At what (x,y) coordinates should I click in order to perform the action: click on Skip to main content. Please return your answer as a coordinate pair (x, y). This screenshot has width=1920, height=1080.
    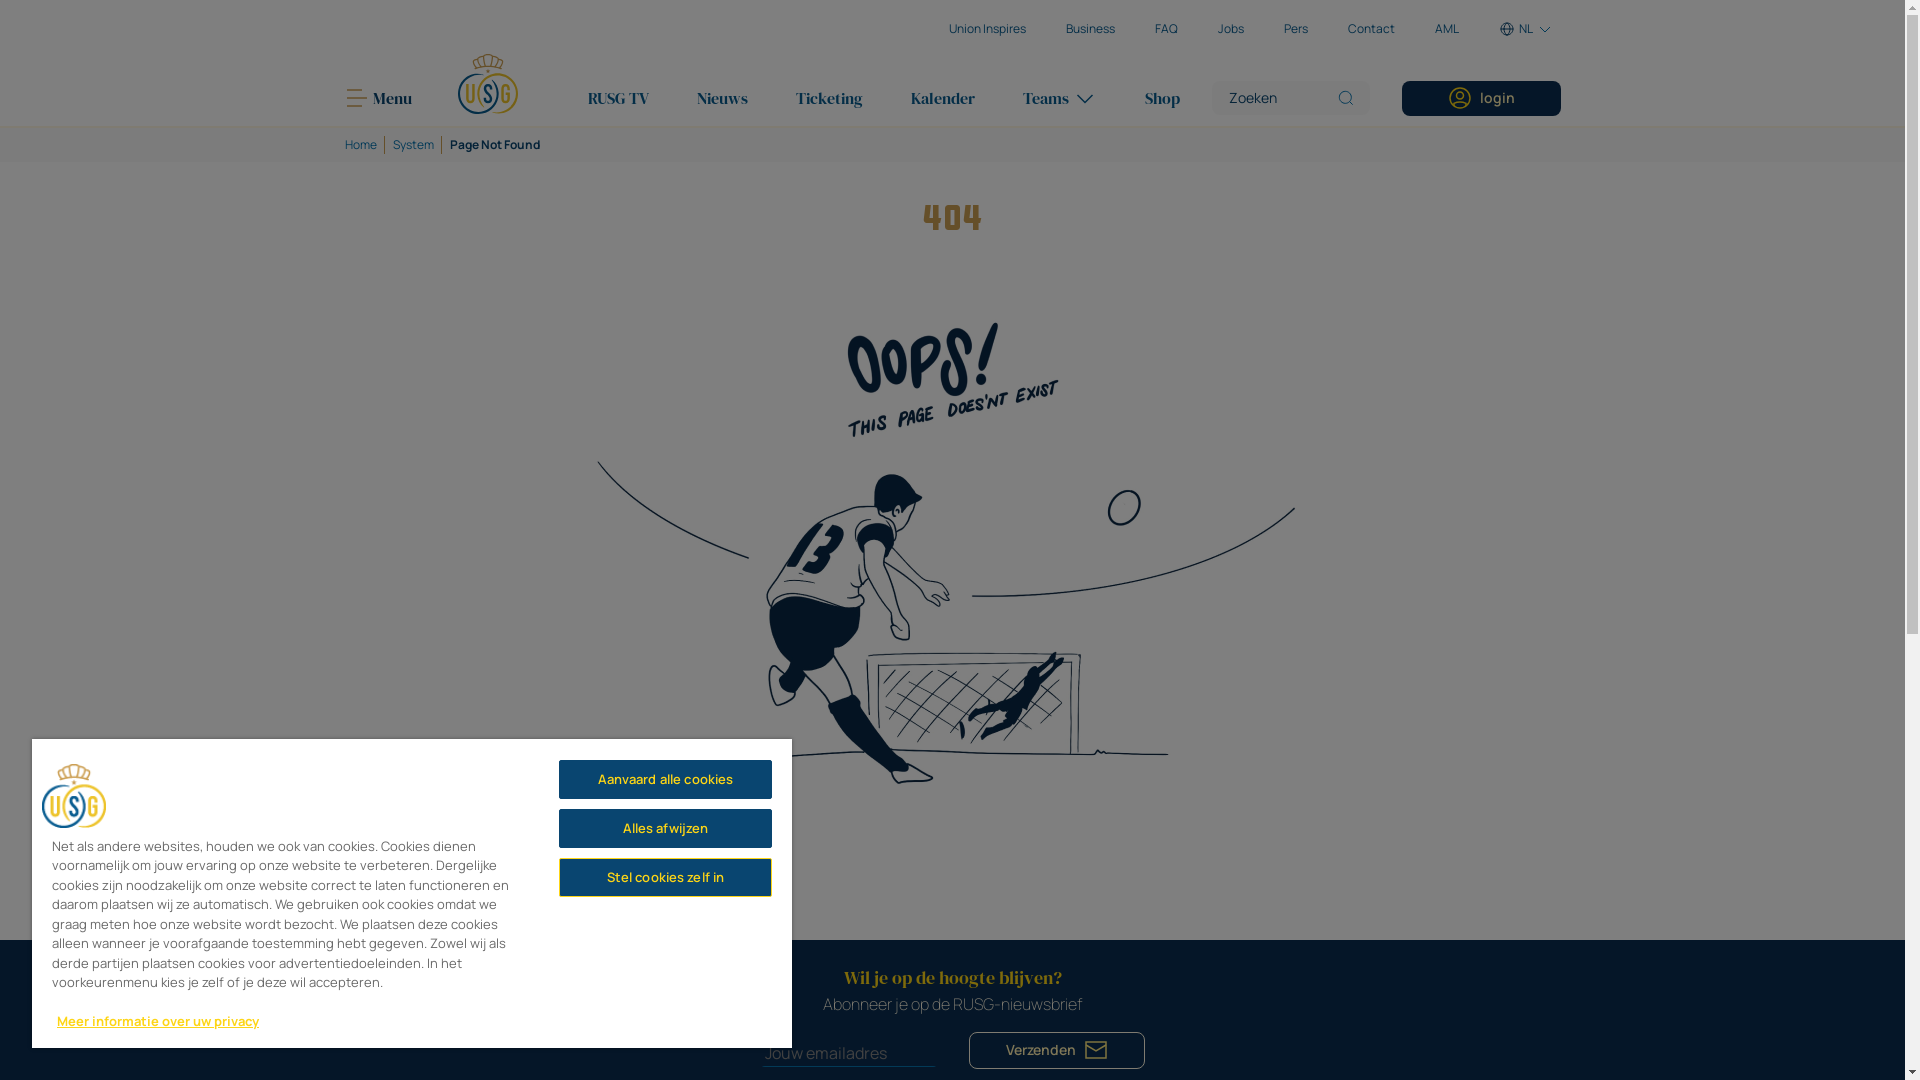
    Looking at the image, I should click on (0, 0).